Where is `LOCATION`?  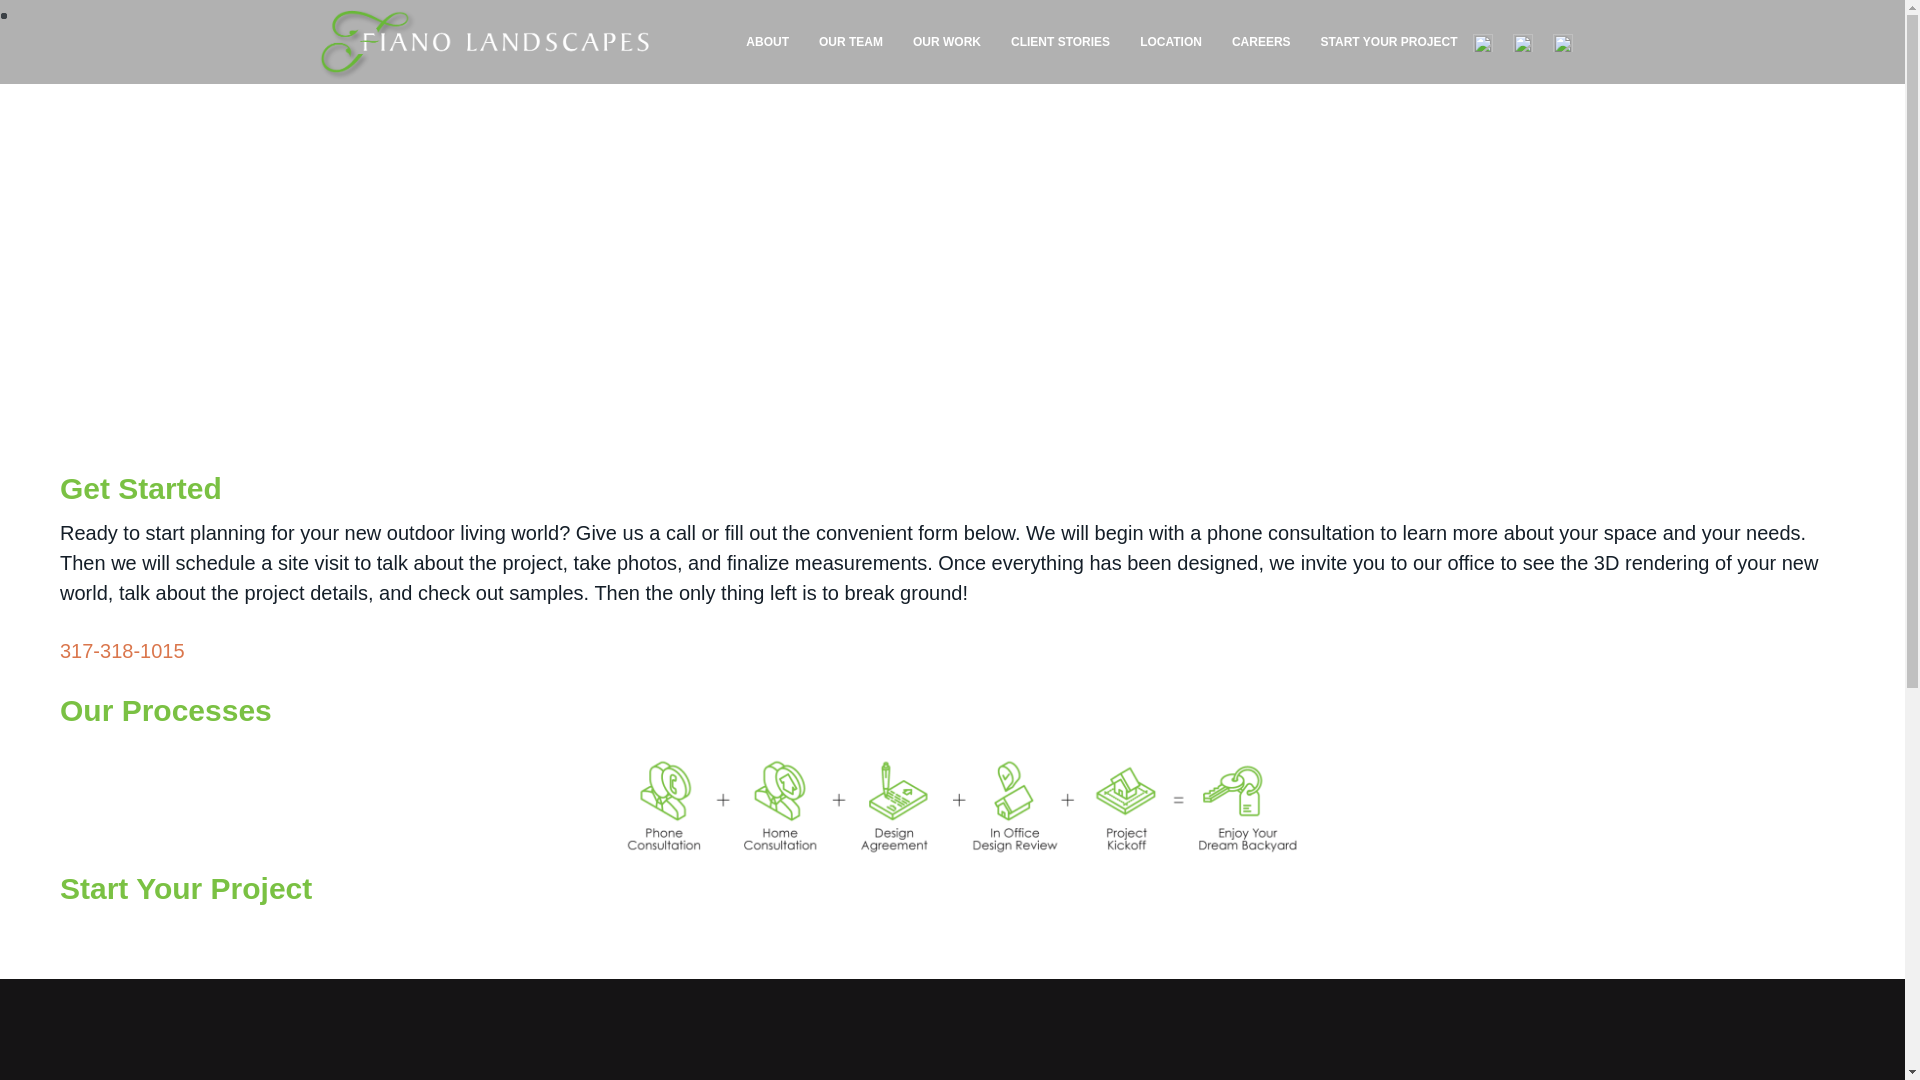
LOCATION is located at coordinates (1171, 42).